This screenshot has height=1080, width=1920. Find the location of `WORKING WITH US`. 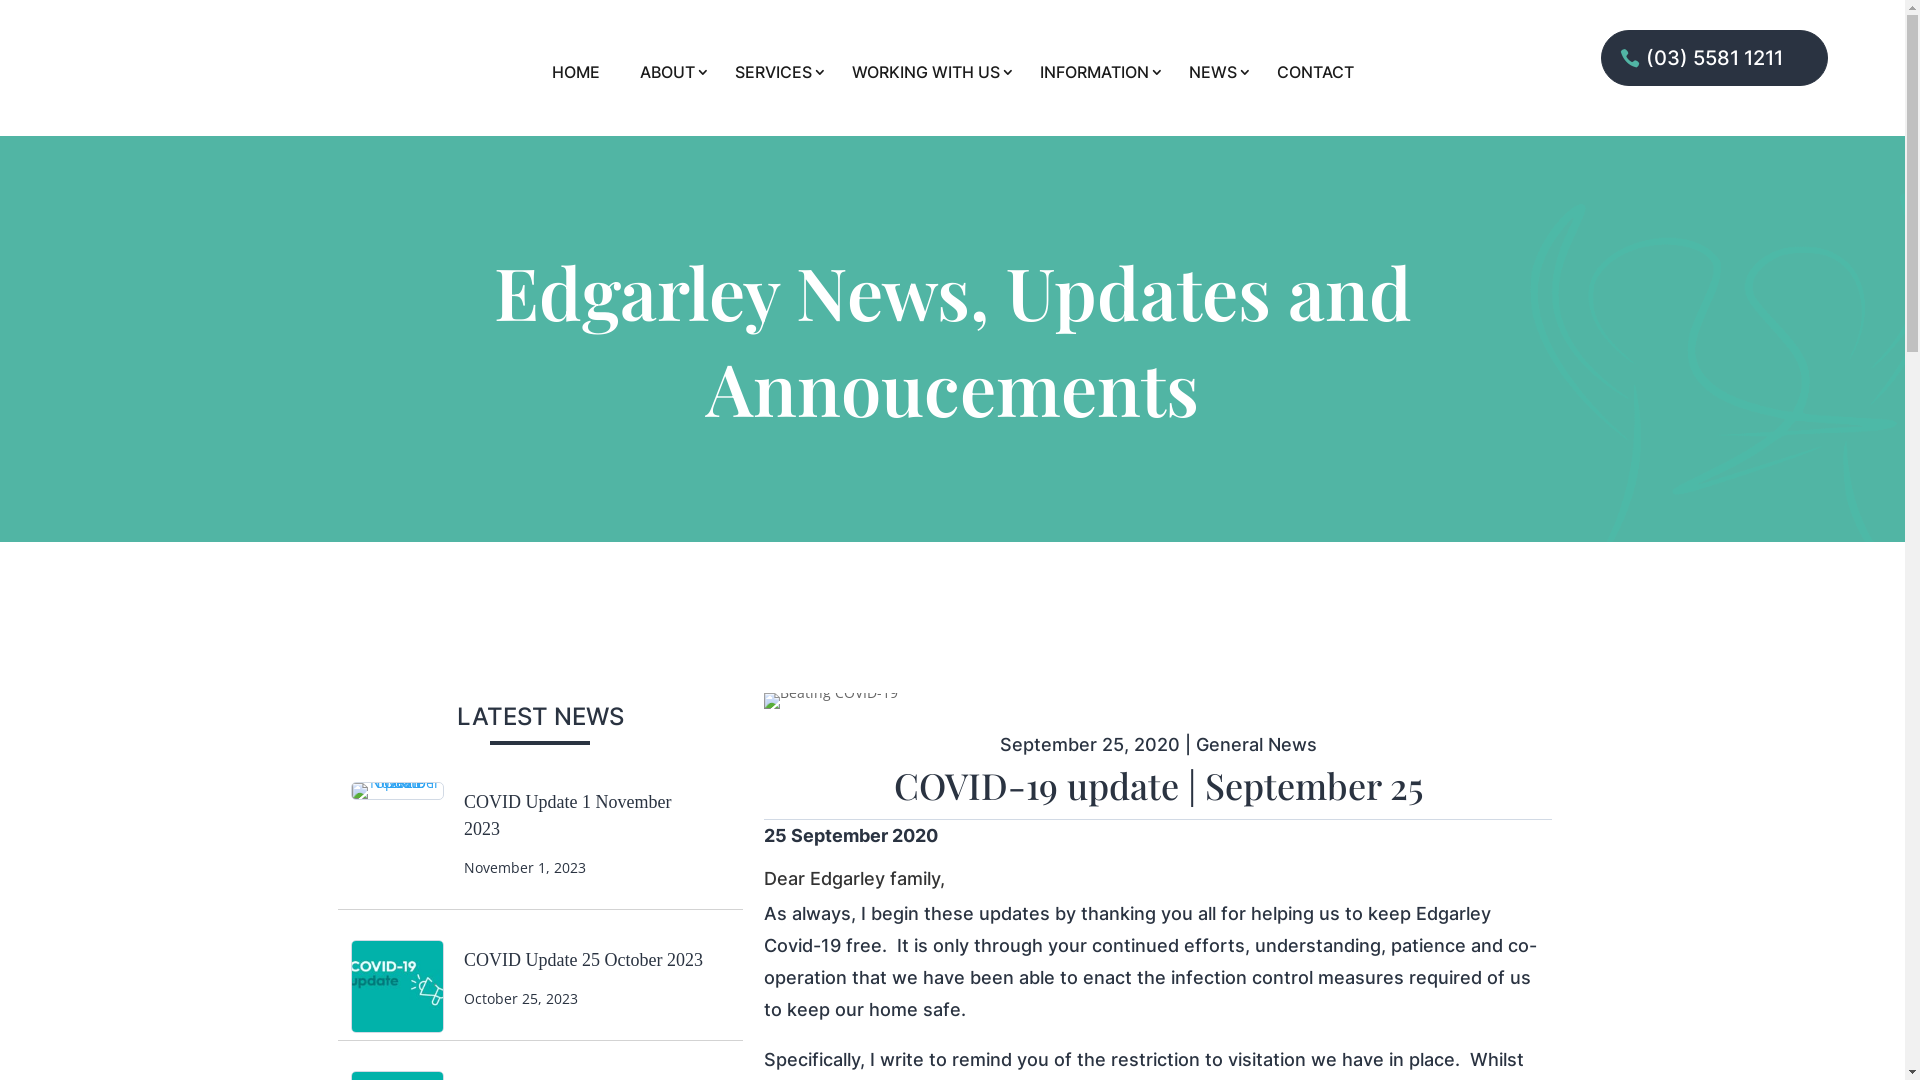

WORKING WITH US is located at coordinates (926, 77).